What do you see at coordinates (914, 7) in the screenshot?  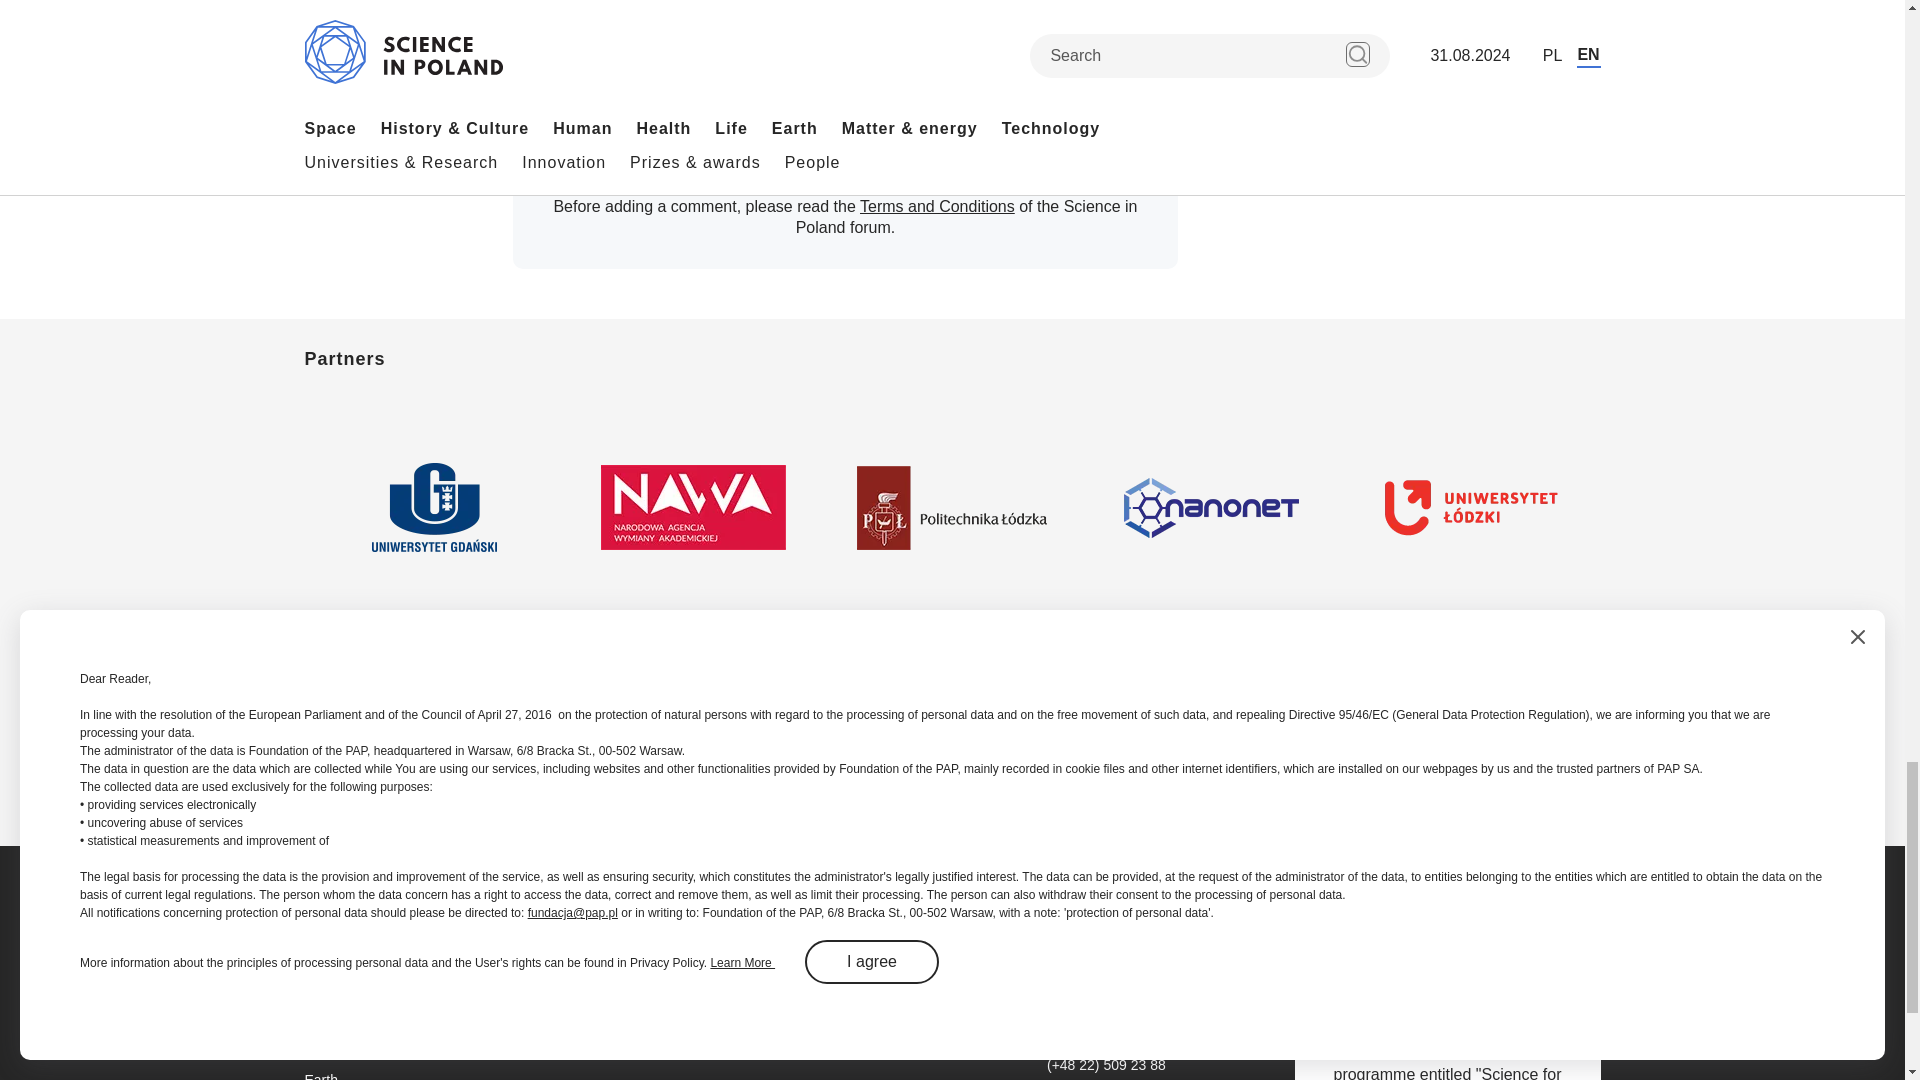 I see `TECHNOLOGY` at bounding box center [914, 7].